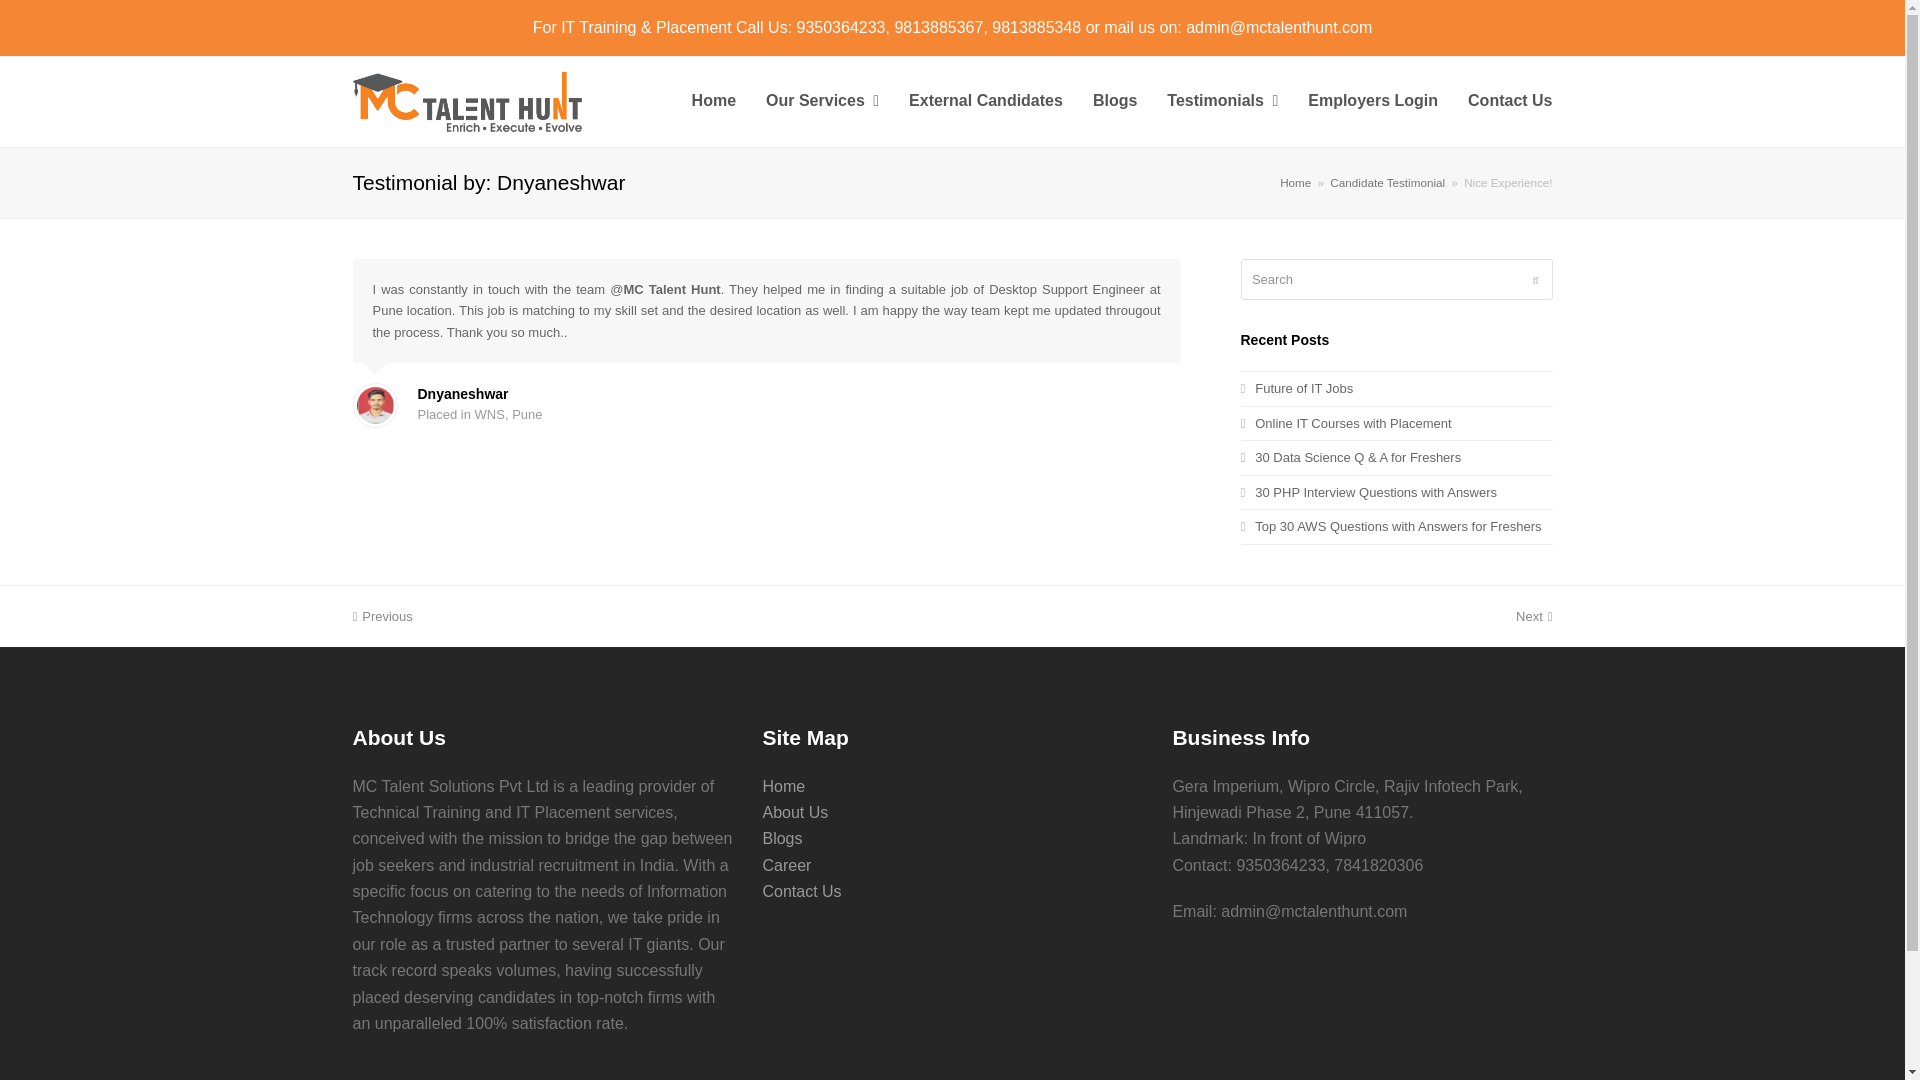 The image size is (1920, 1080). What do you see at coordinates (1114, 102) in the screenshot?
I see `Blogs` at bounding box center [1114, 102].